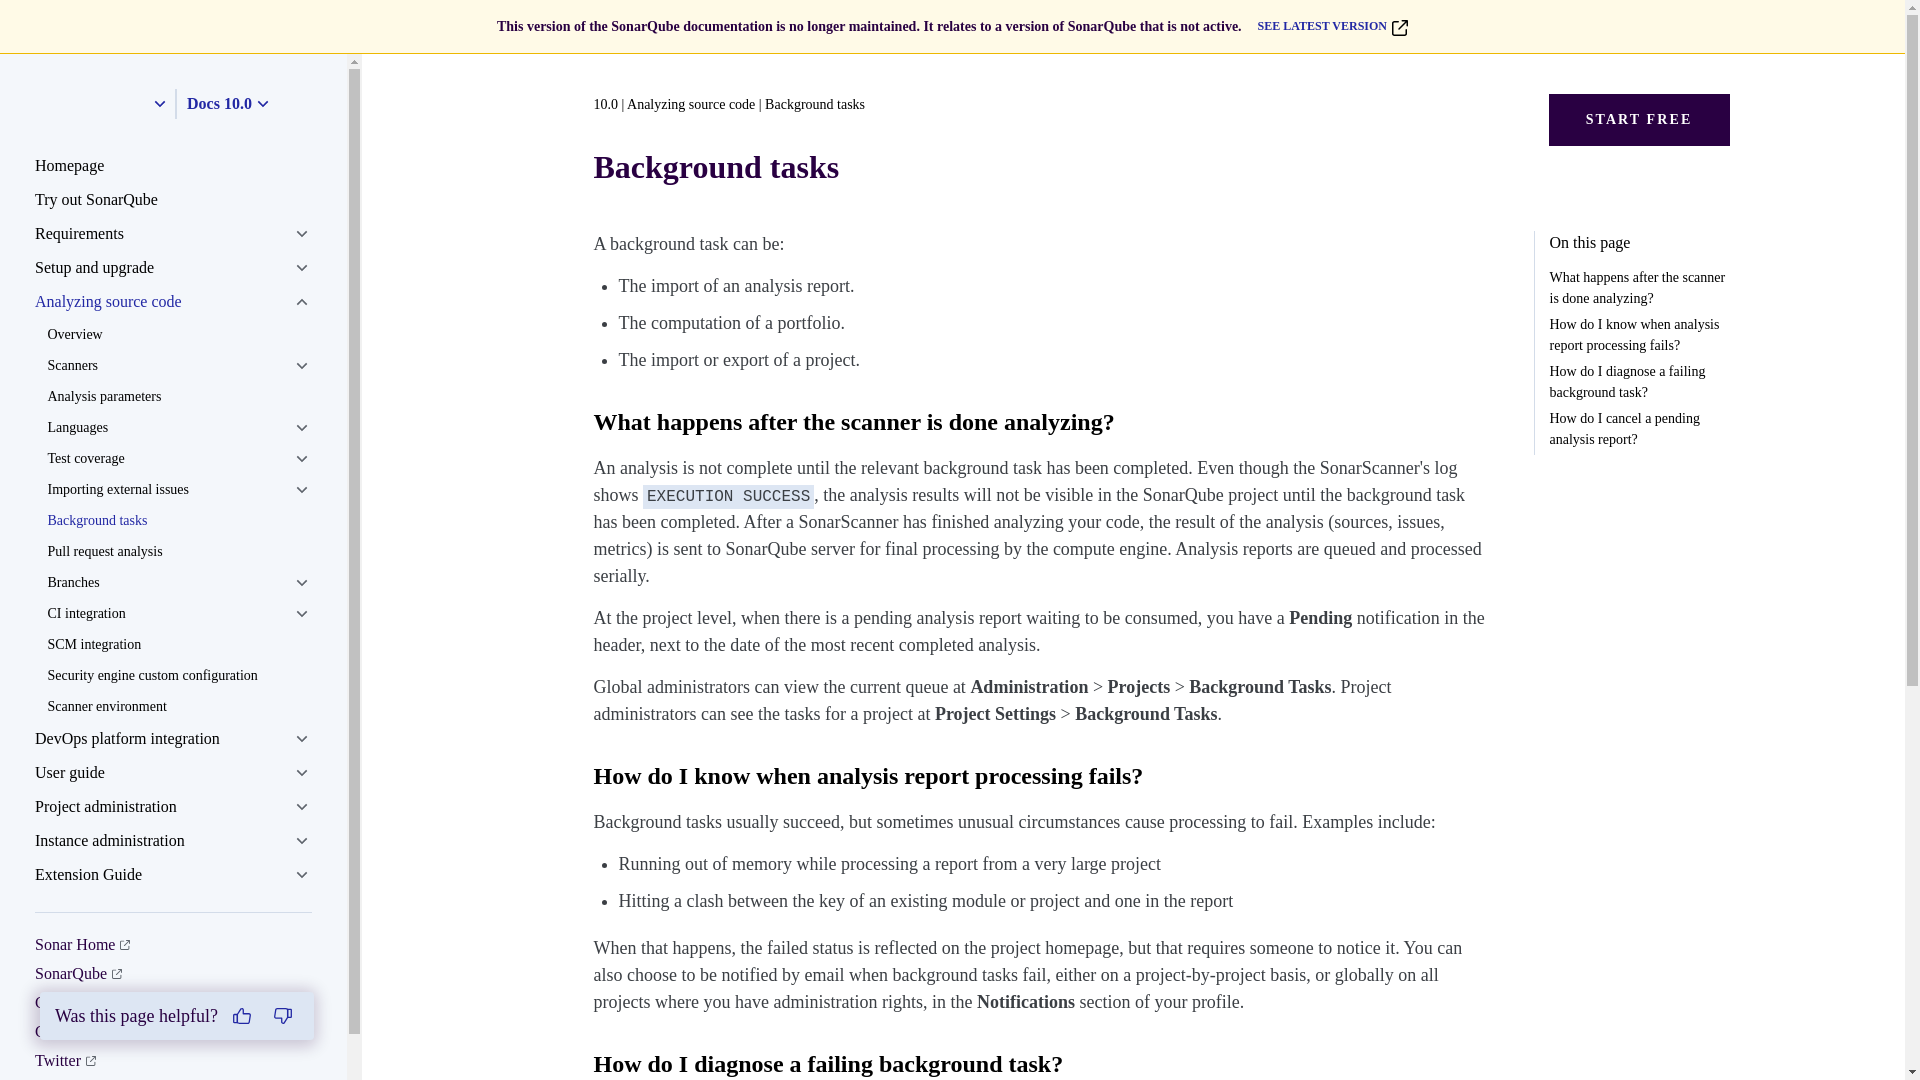  I want to click on Analyzing source code, so click(173, 302).